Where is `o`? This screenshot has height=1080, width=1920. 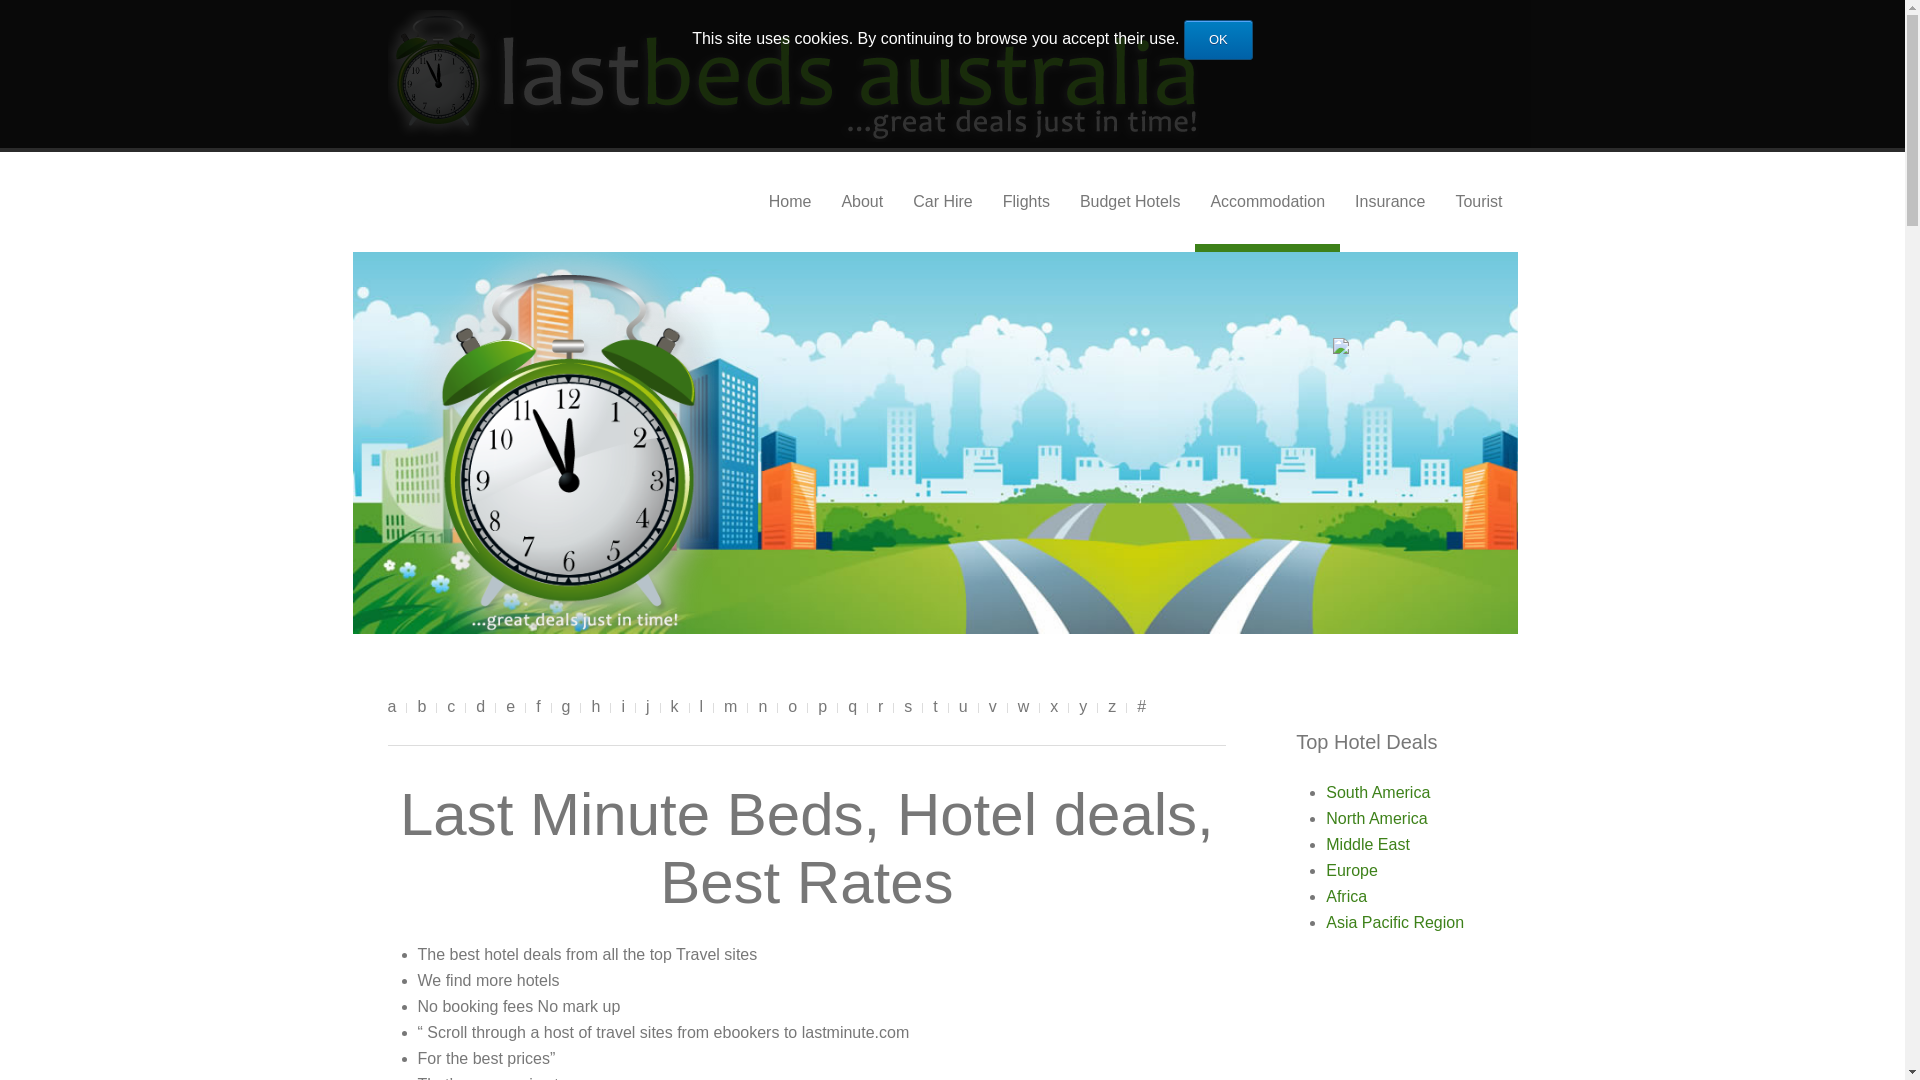 o is located at coordinates (792, 707).